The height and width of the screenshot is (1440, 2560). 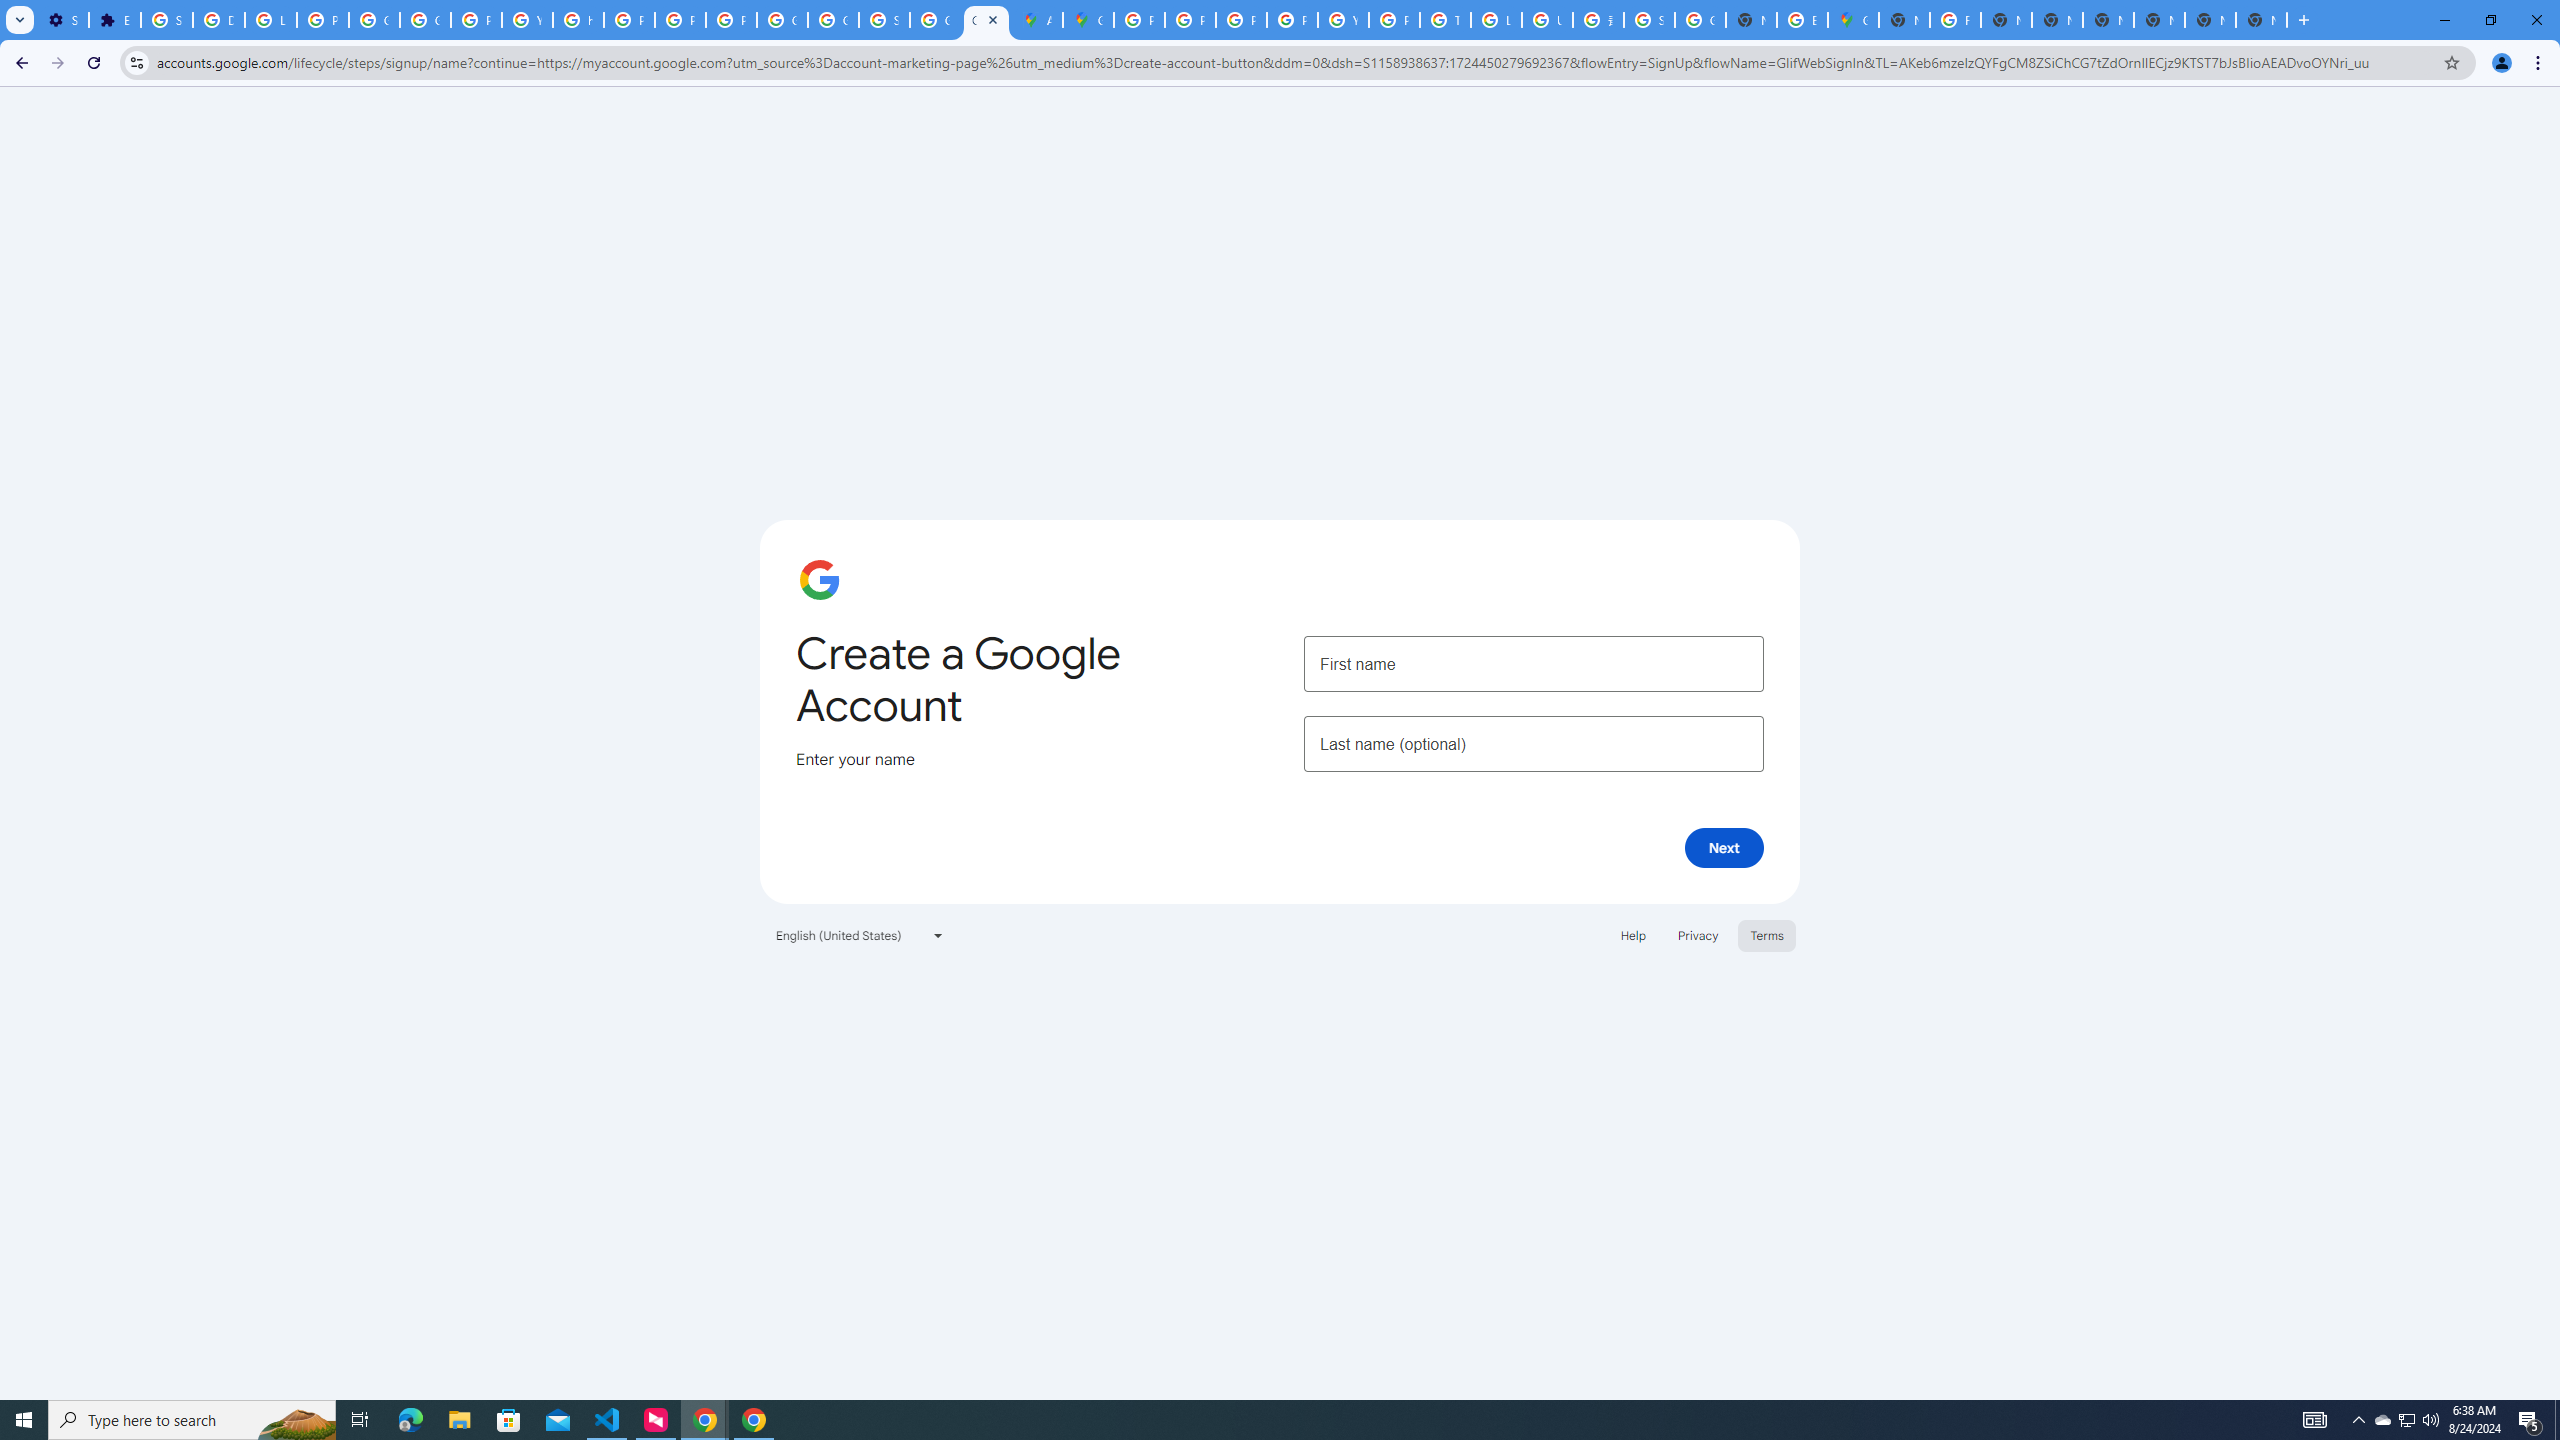 I want to click on Last name (optional), so click(x=1533, y=744).